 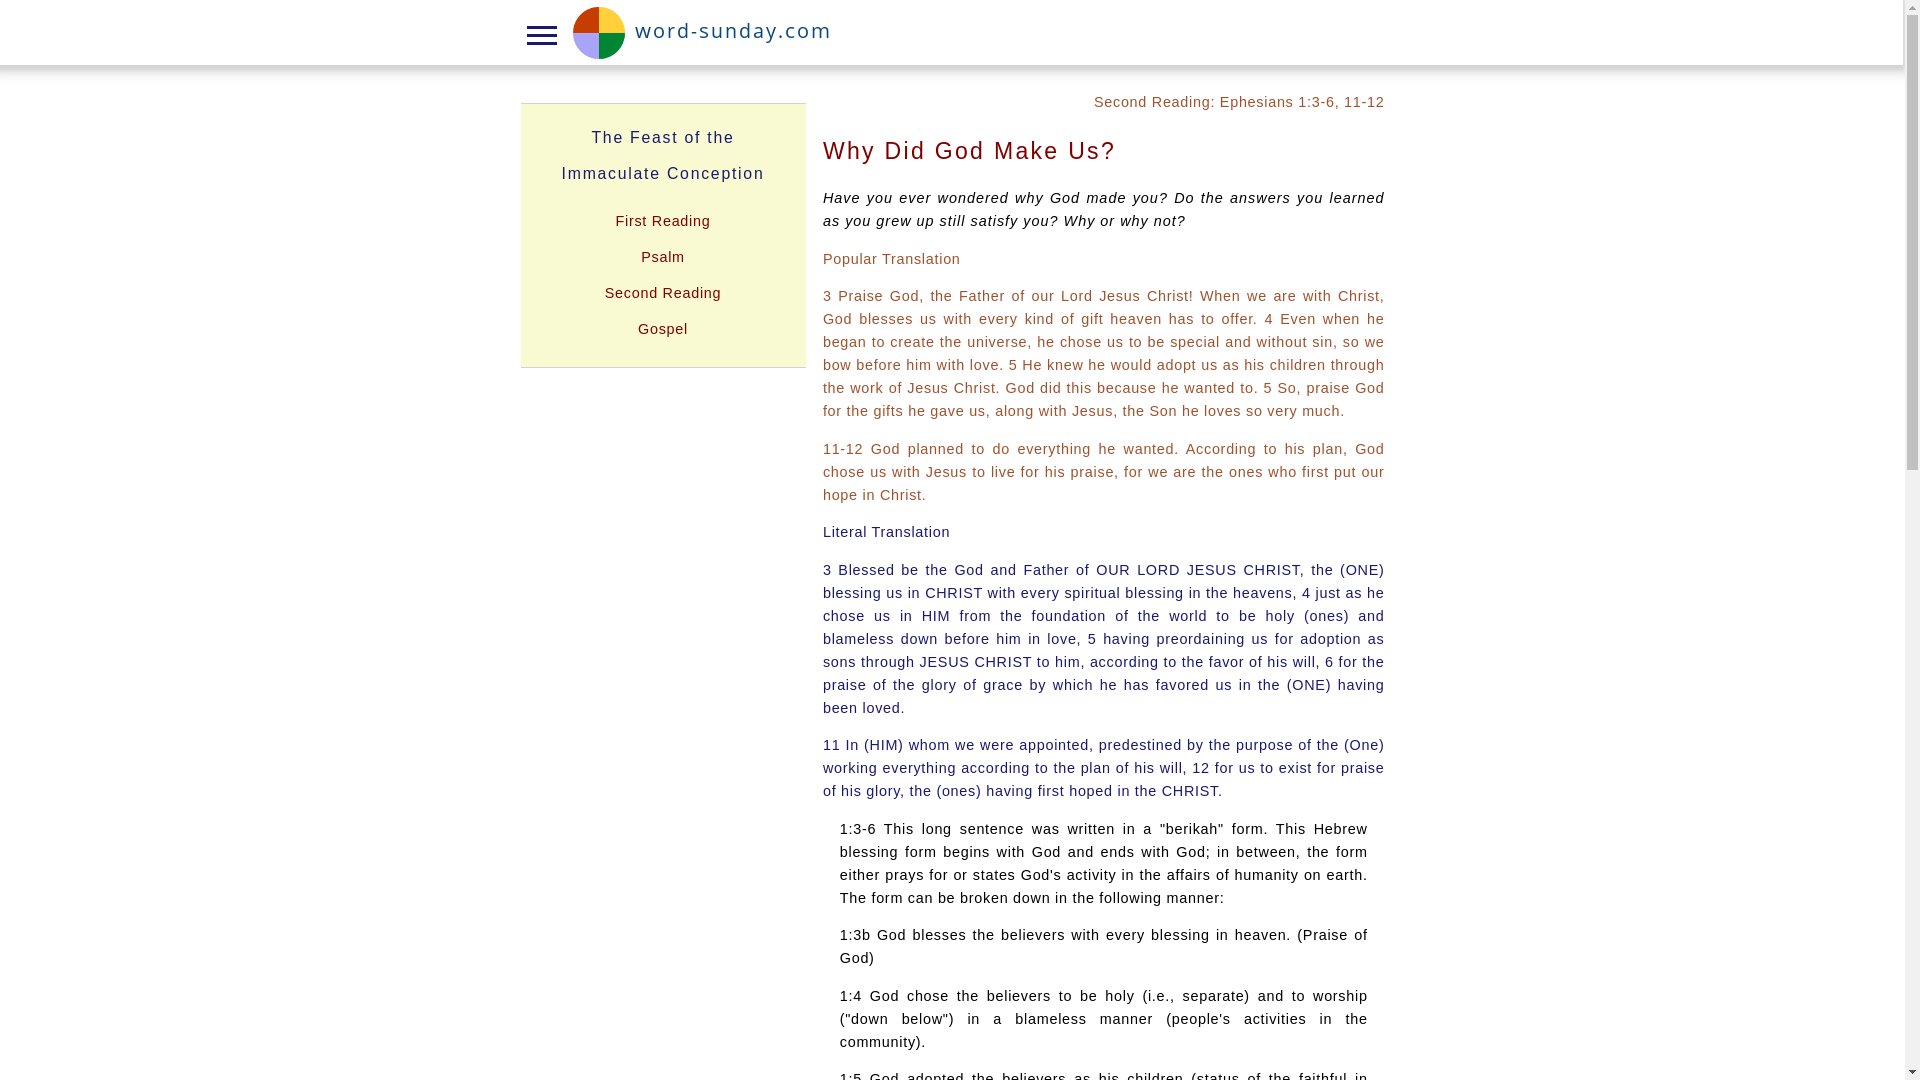 What do you see at coordinates (662, 293) in the screenshot?
I see `Second Reading` at bounding box center [662, 293].